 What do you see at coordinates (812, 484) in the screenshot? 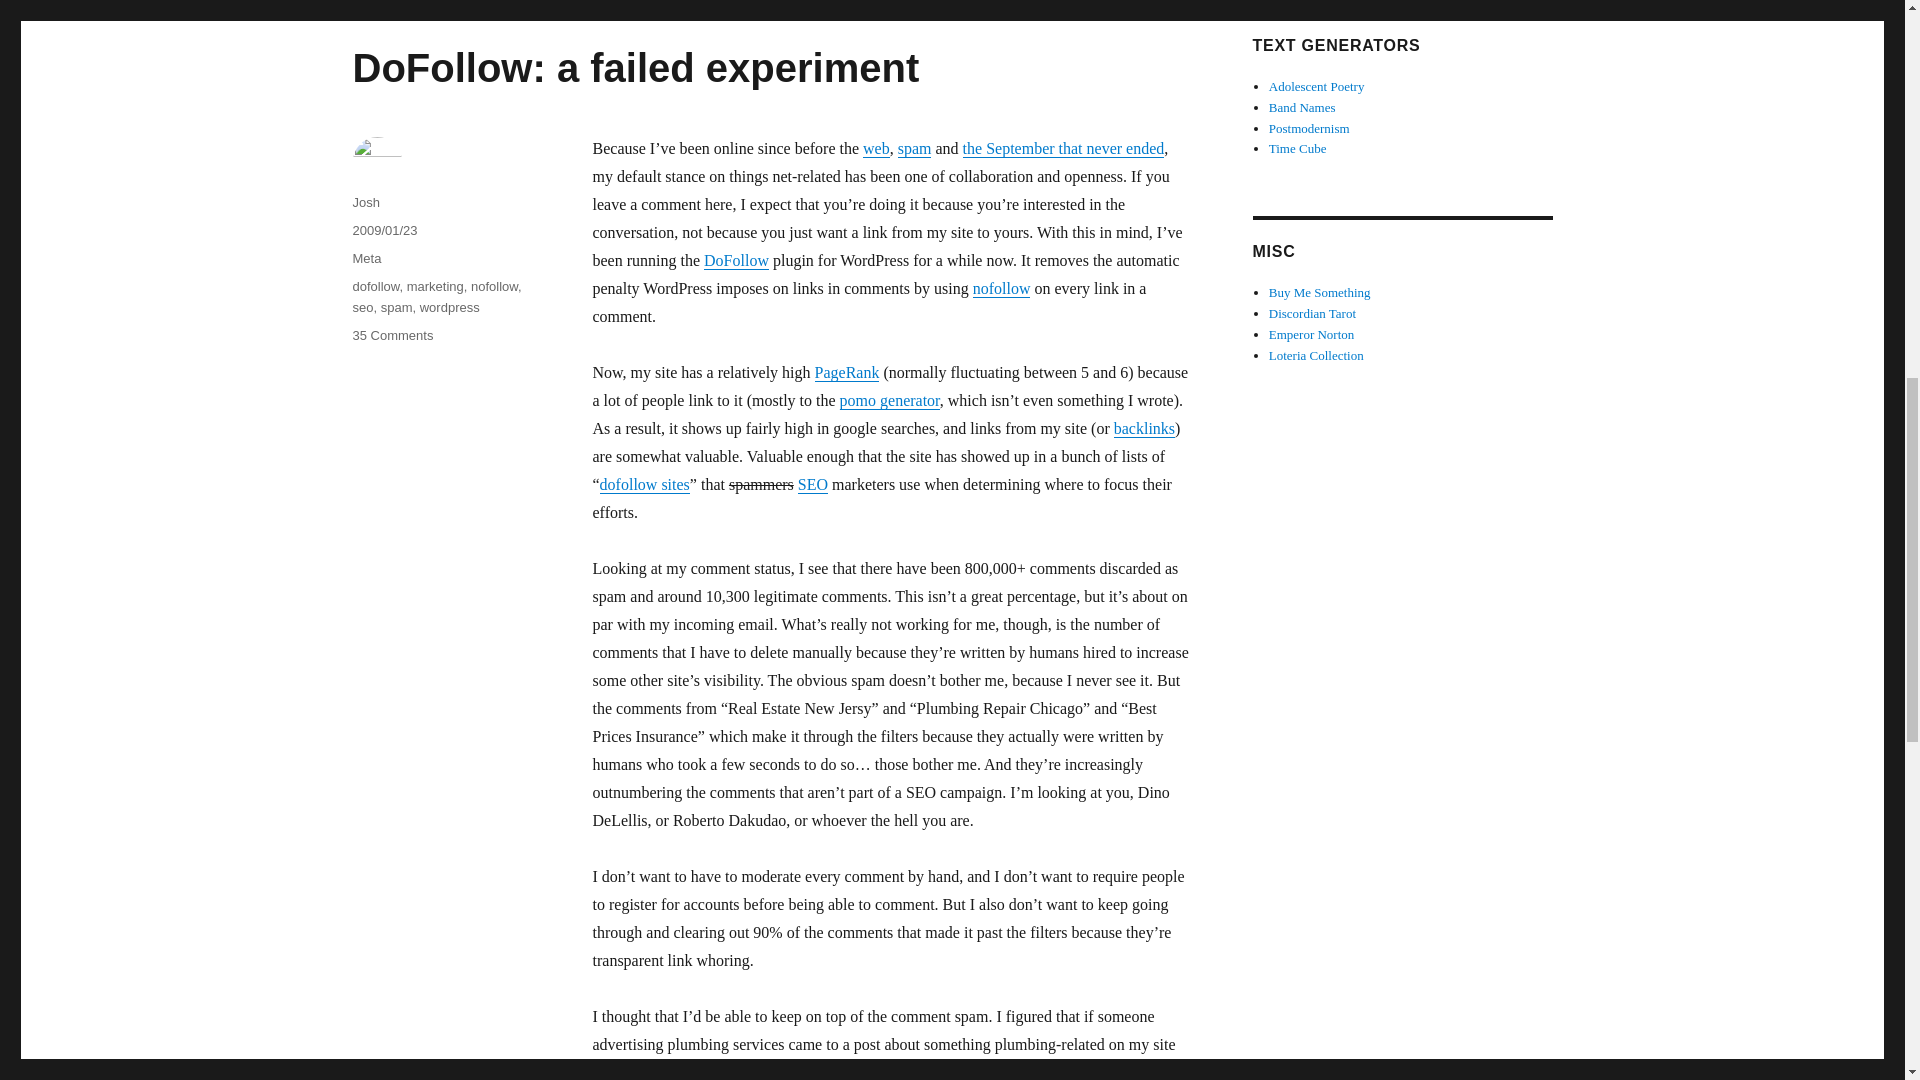
I see `SEO` at bounding box center [812, 484].